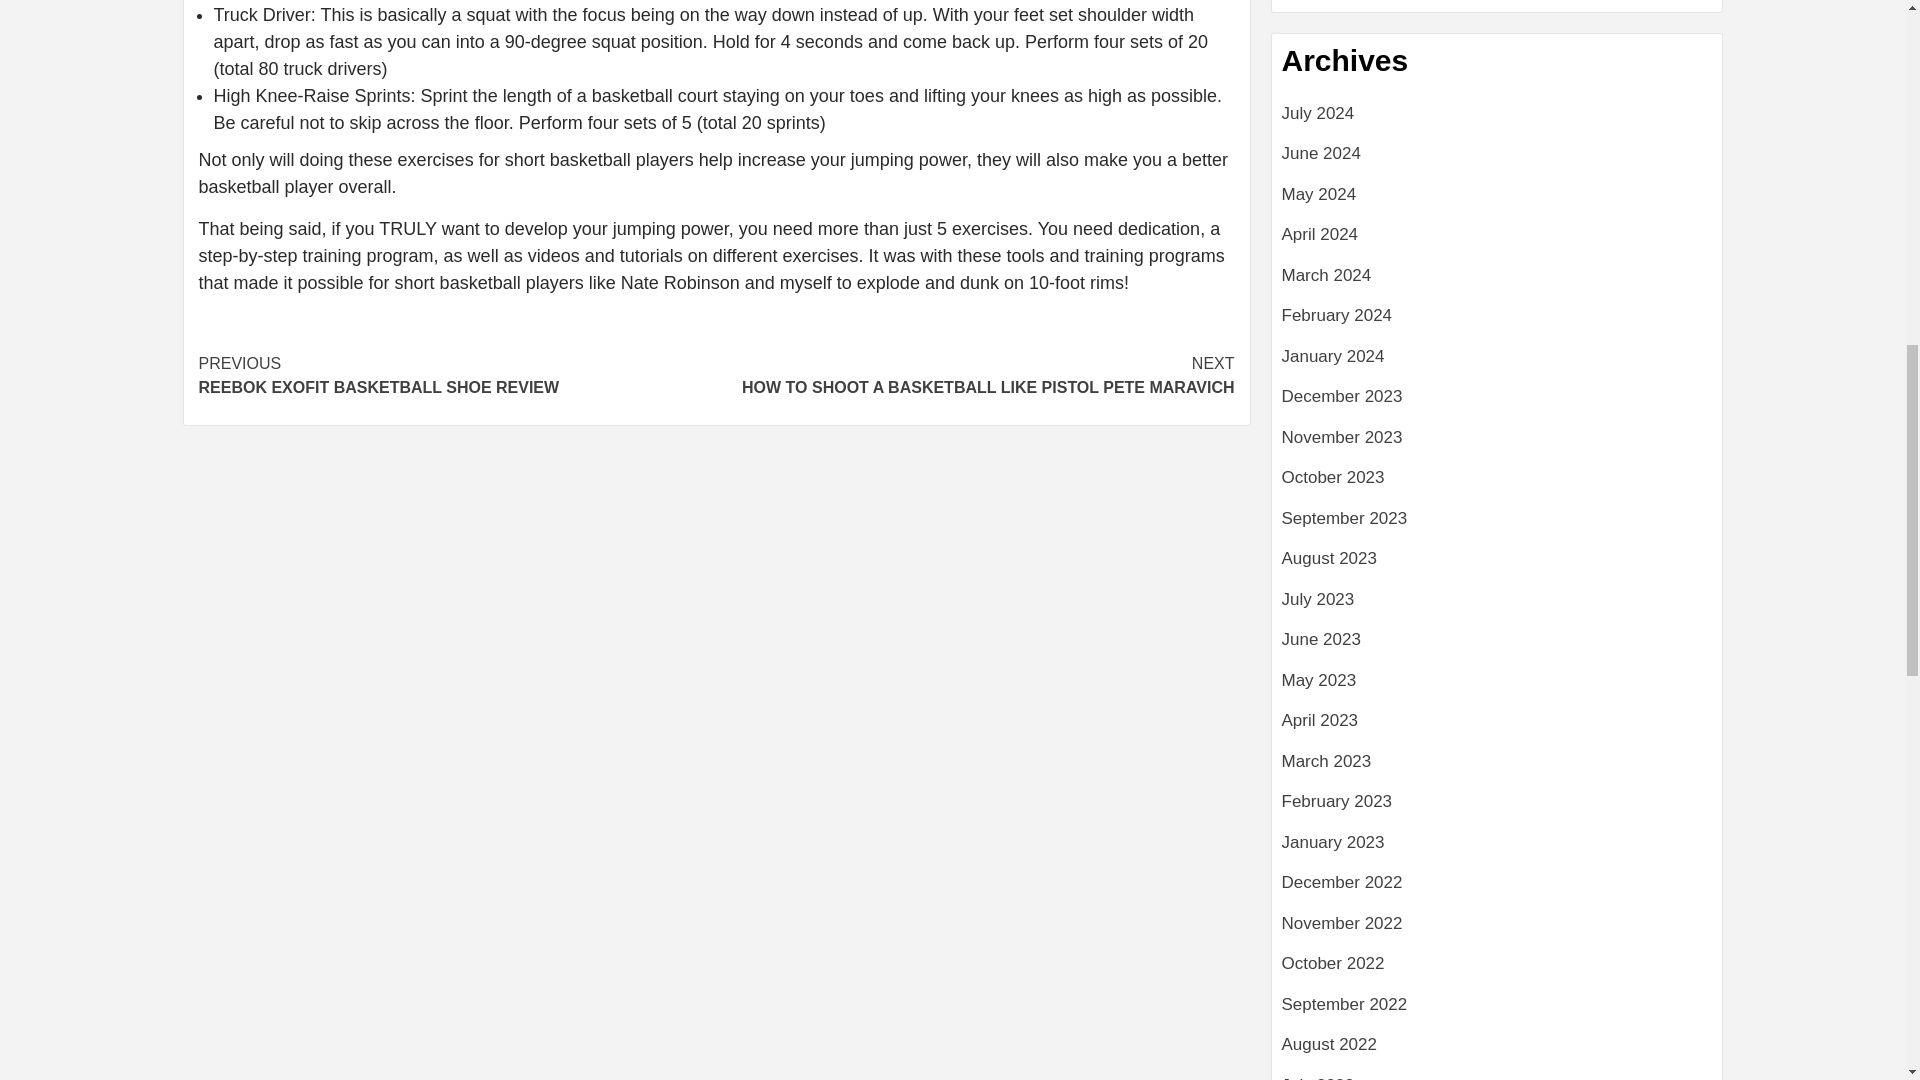  I want to click on January 2024, so click(1497, 122).